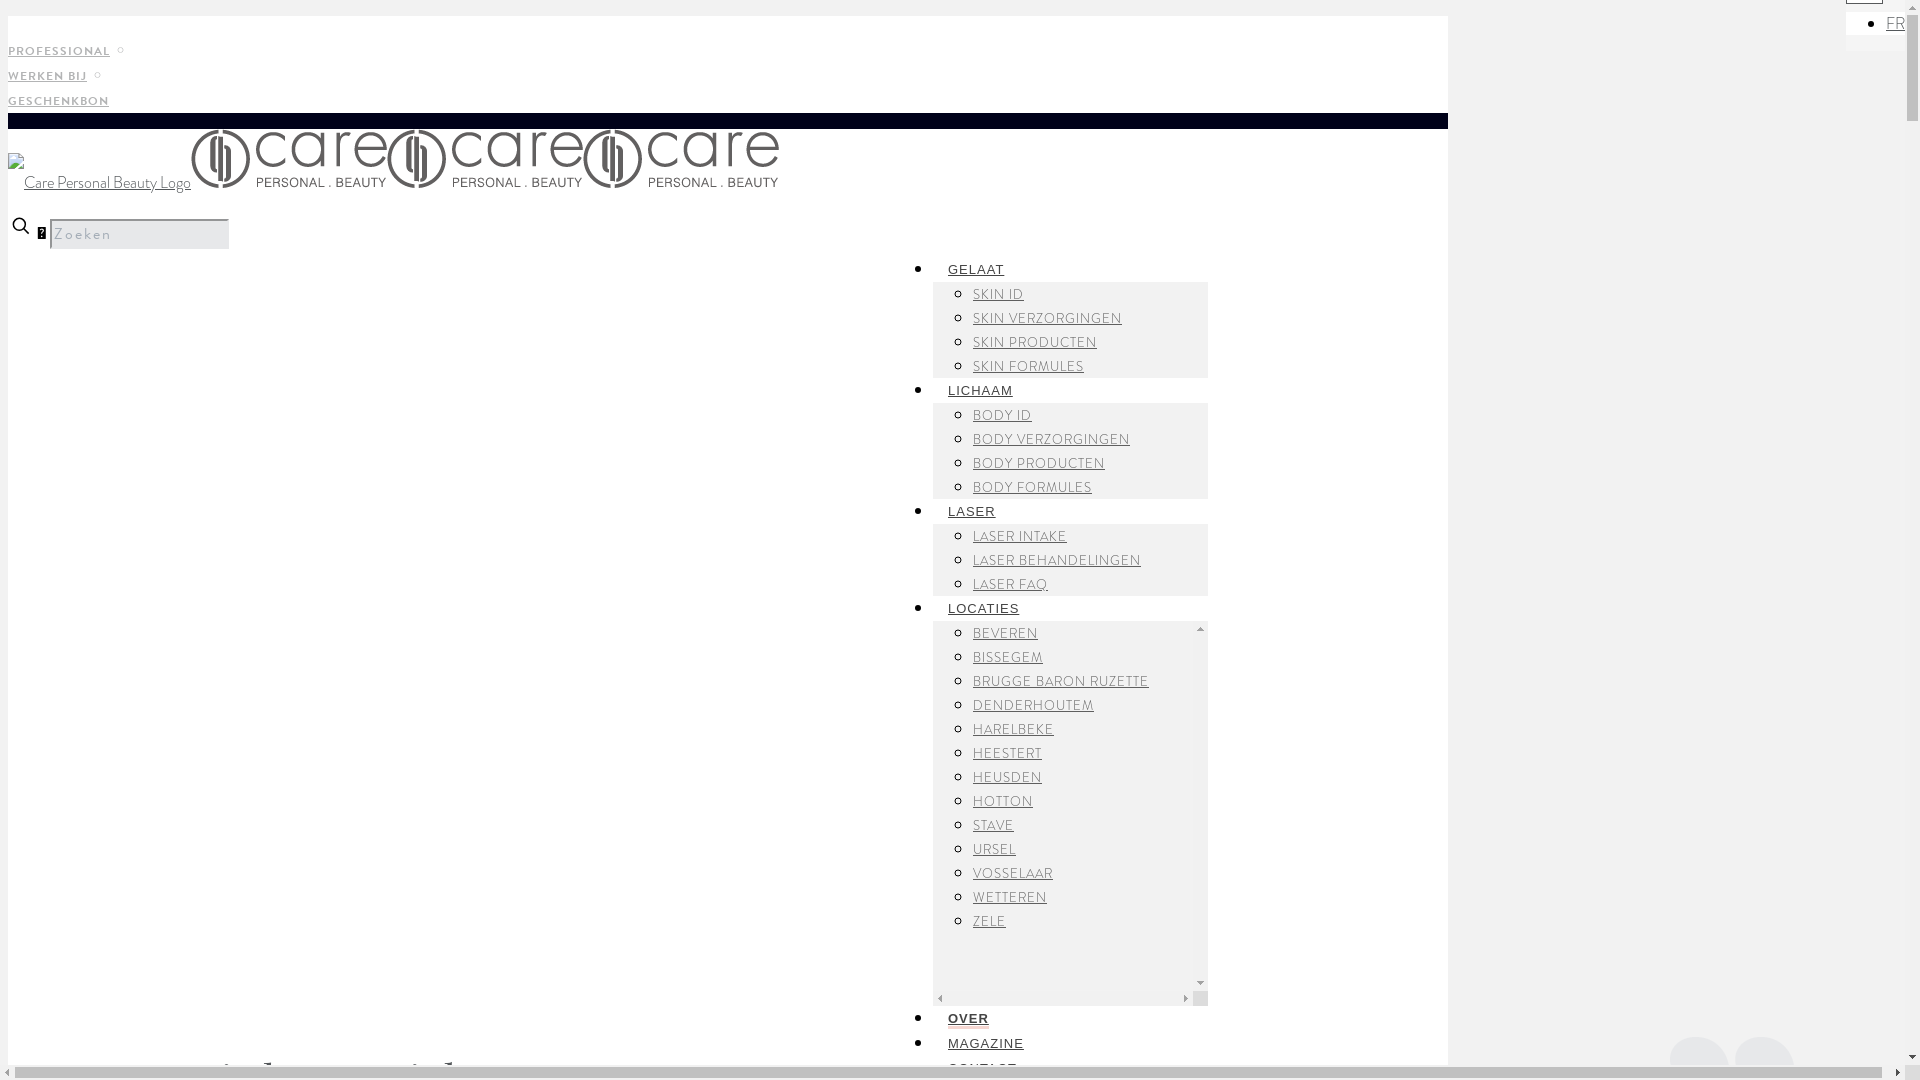 The height and width of the screenshot is (1080, 1920). I want to click on LASER FAQ, so click(1010, 584).